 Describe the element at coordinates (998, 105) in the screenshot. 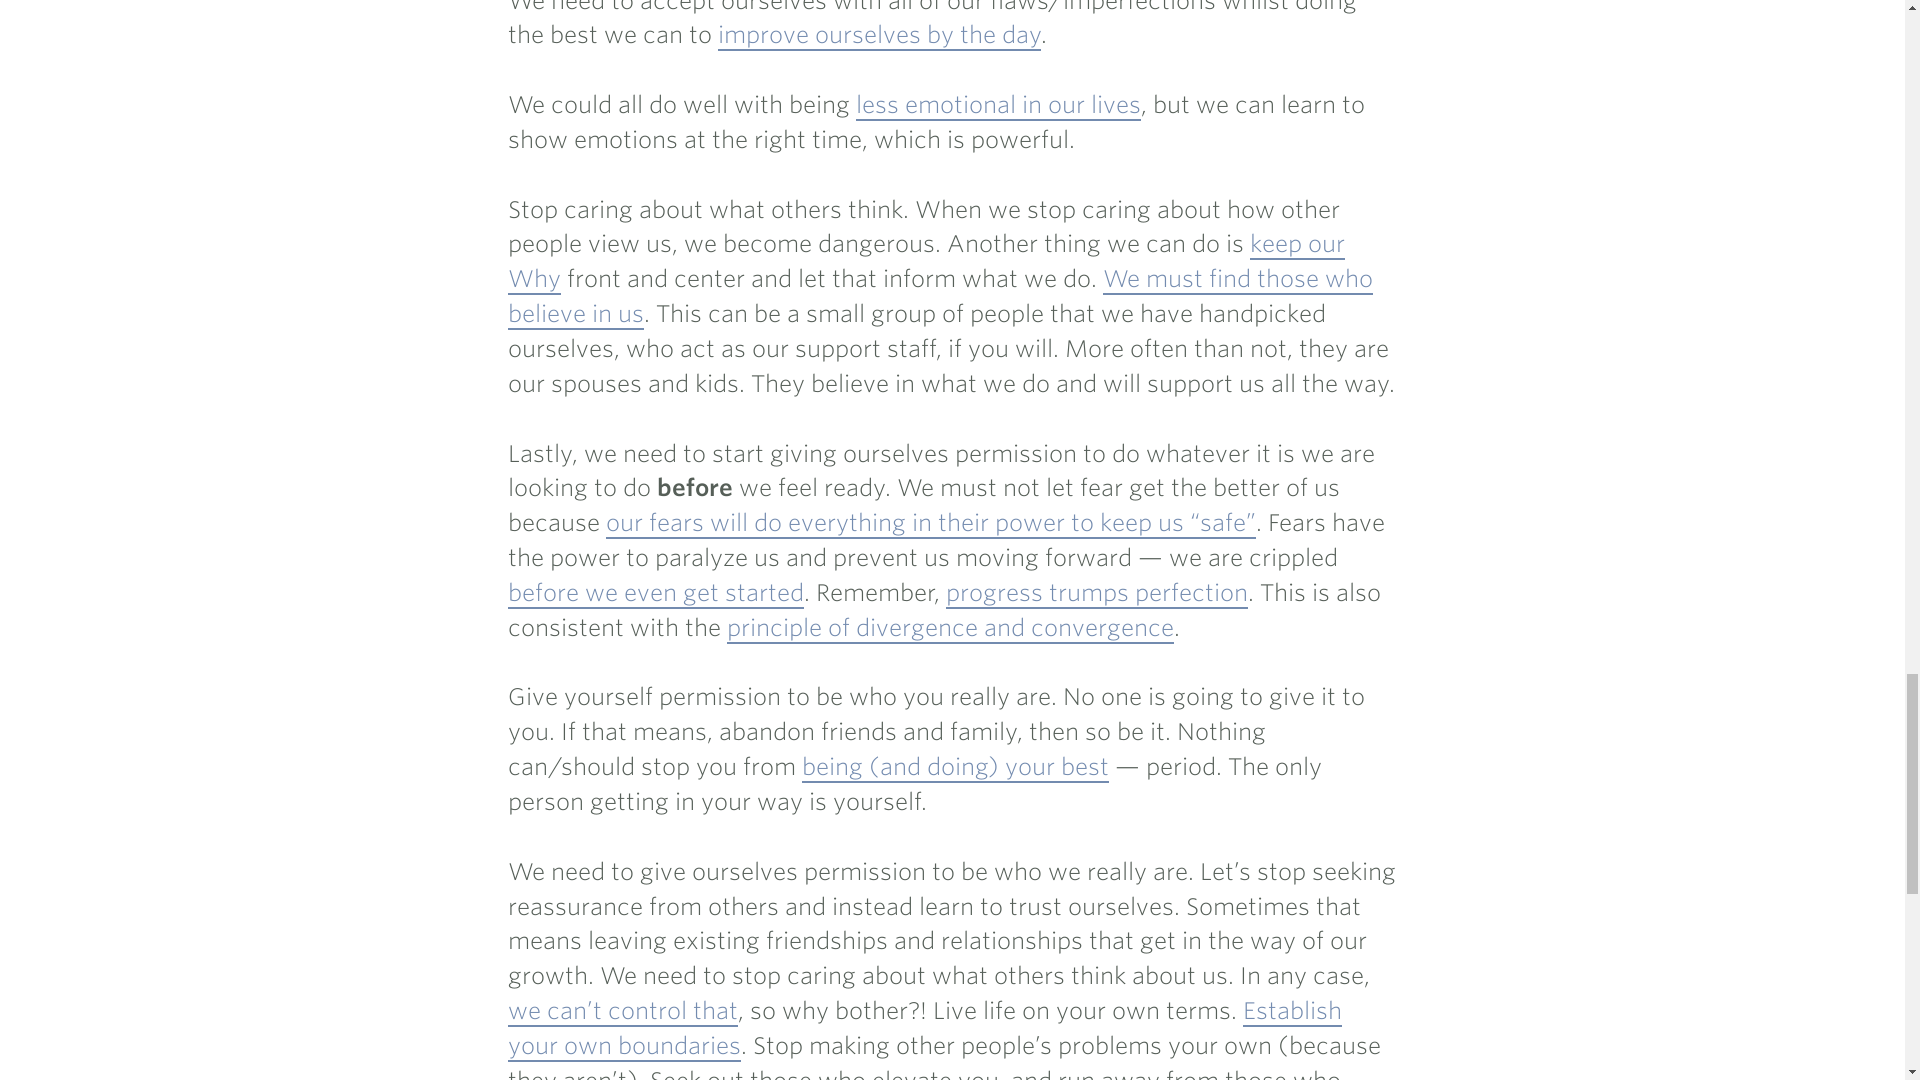

I see `less emotional in our lives` at that location.